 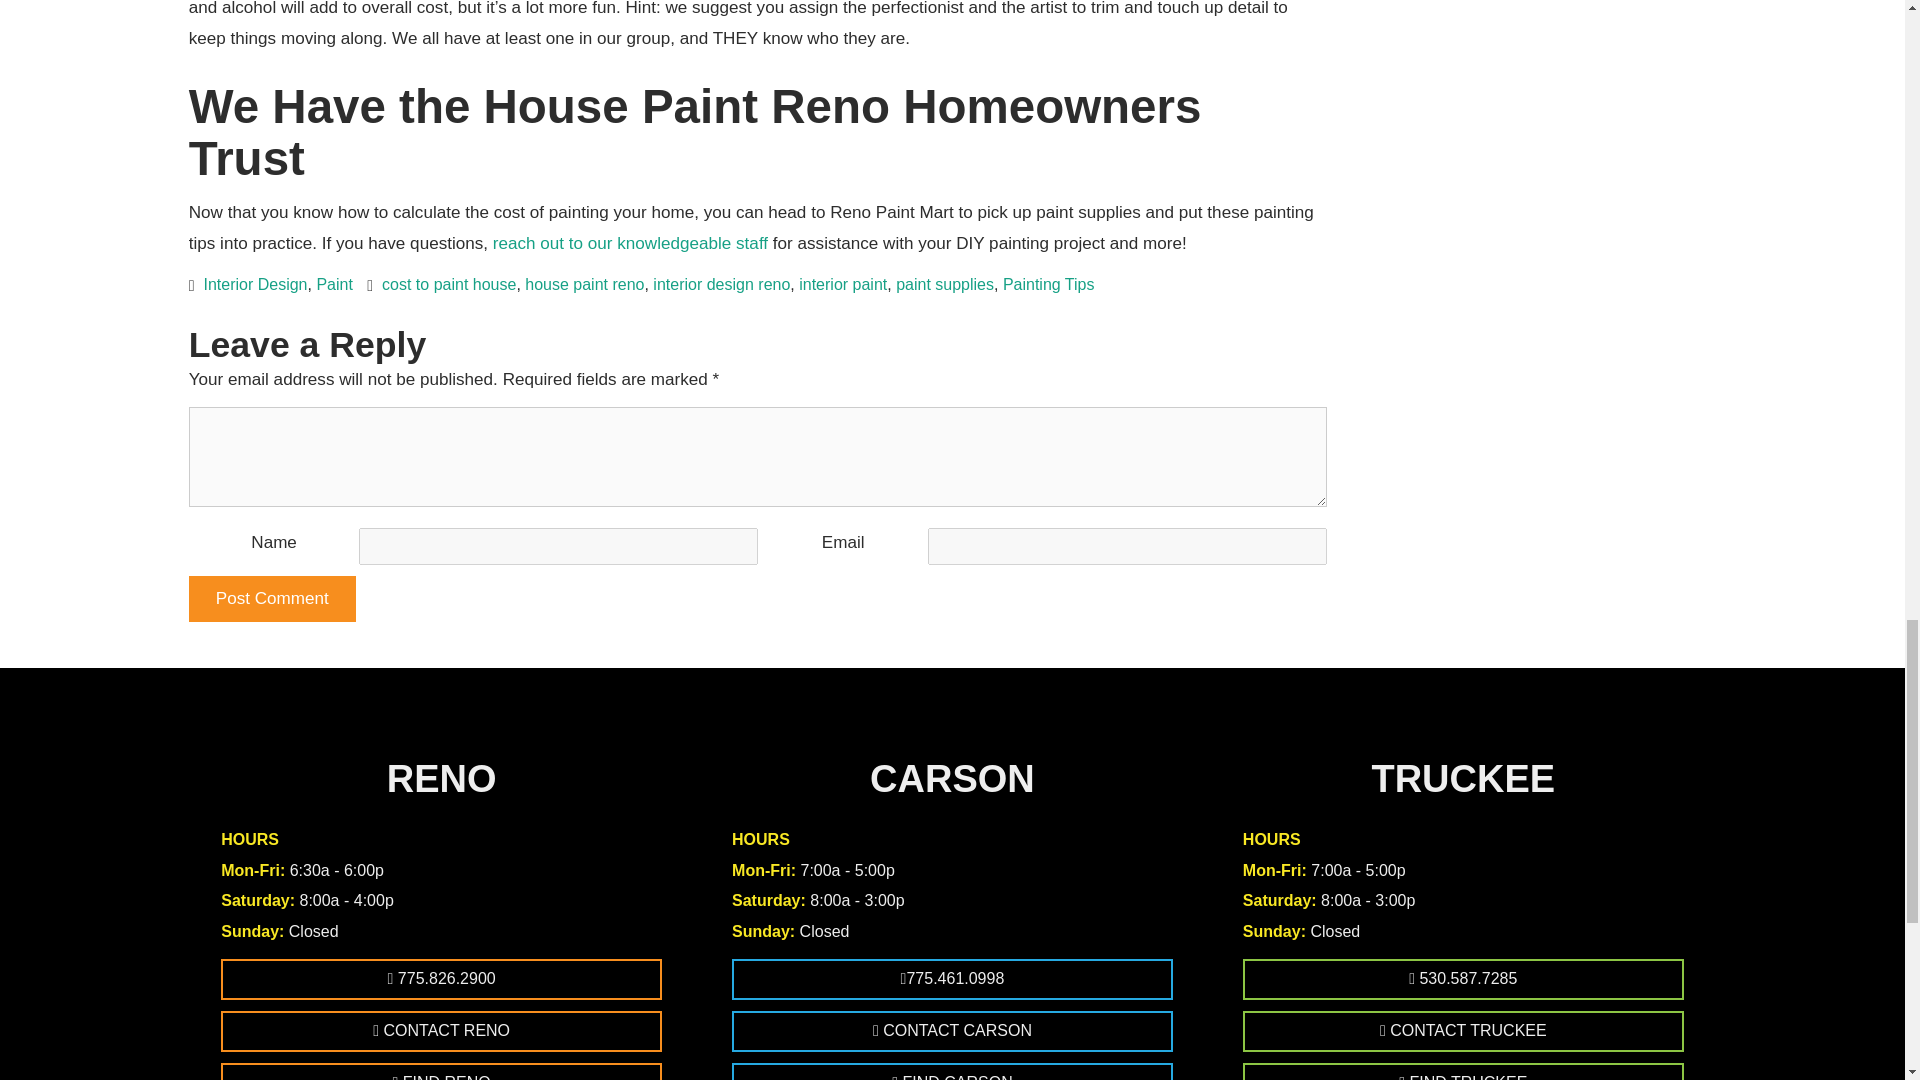 What do you see at coordinates (272, 598) in the screenshot?
I see `Post Comment` at bounding box center [272, 598].